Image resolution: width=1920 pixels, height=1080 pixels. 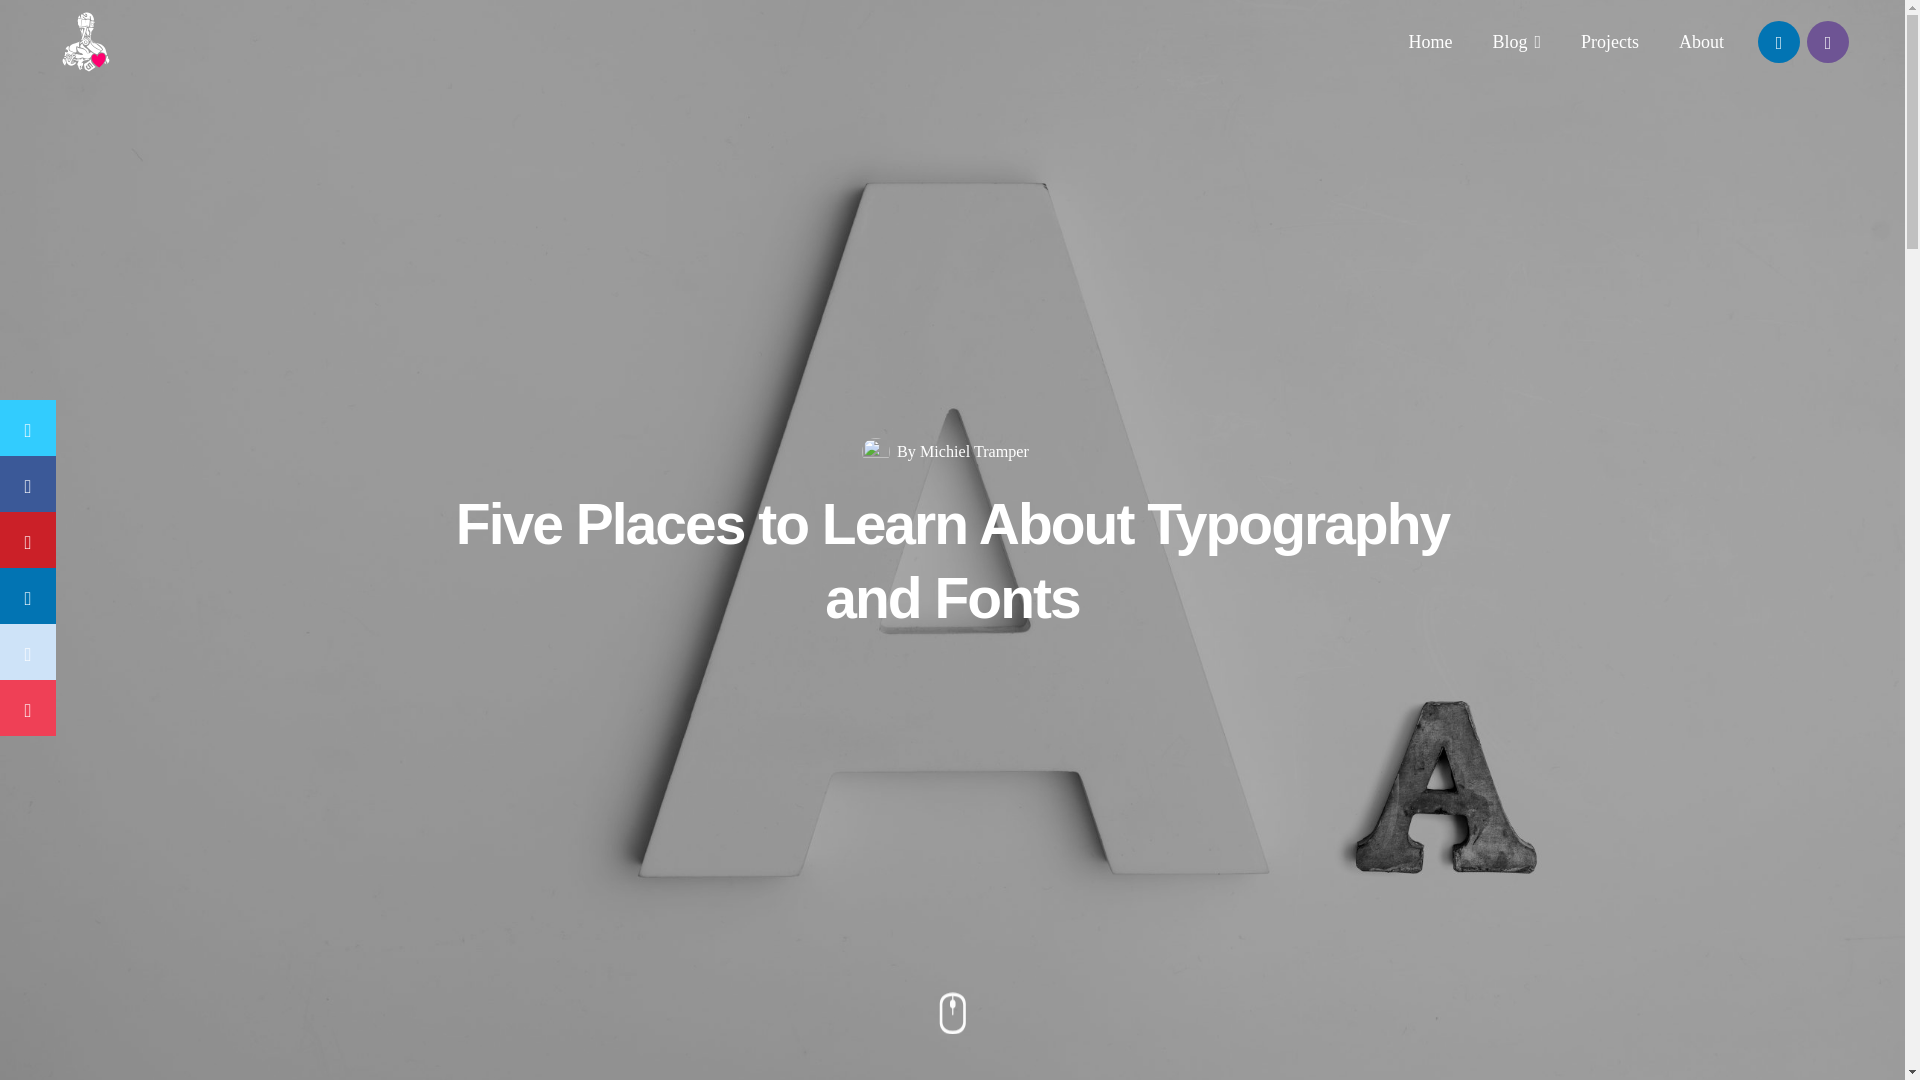 What do you see at coordinates (1827, 41) in the screenshot?
I see `Github` at bounding box center [1827, 41].